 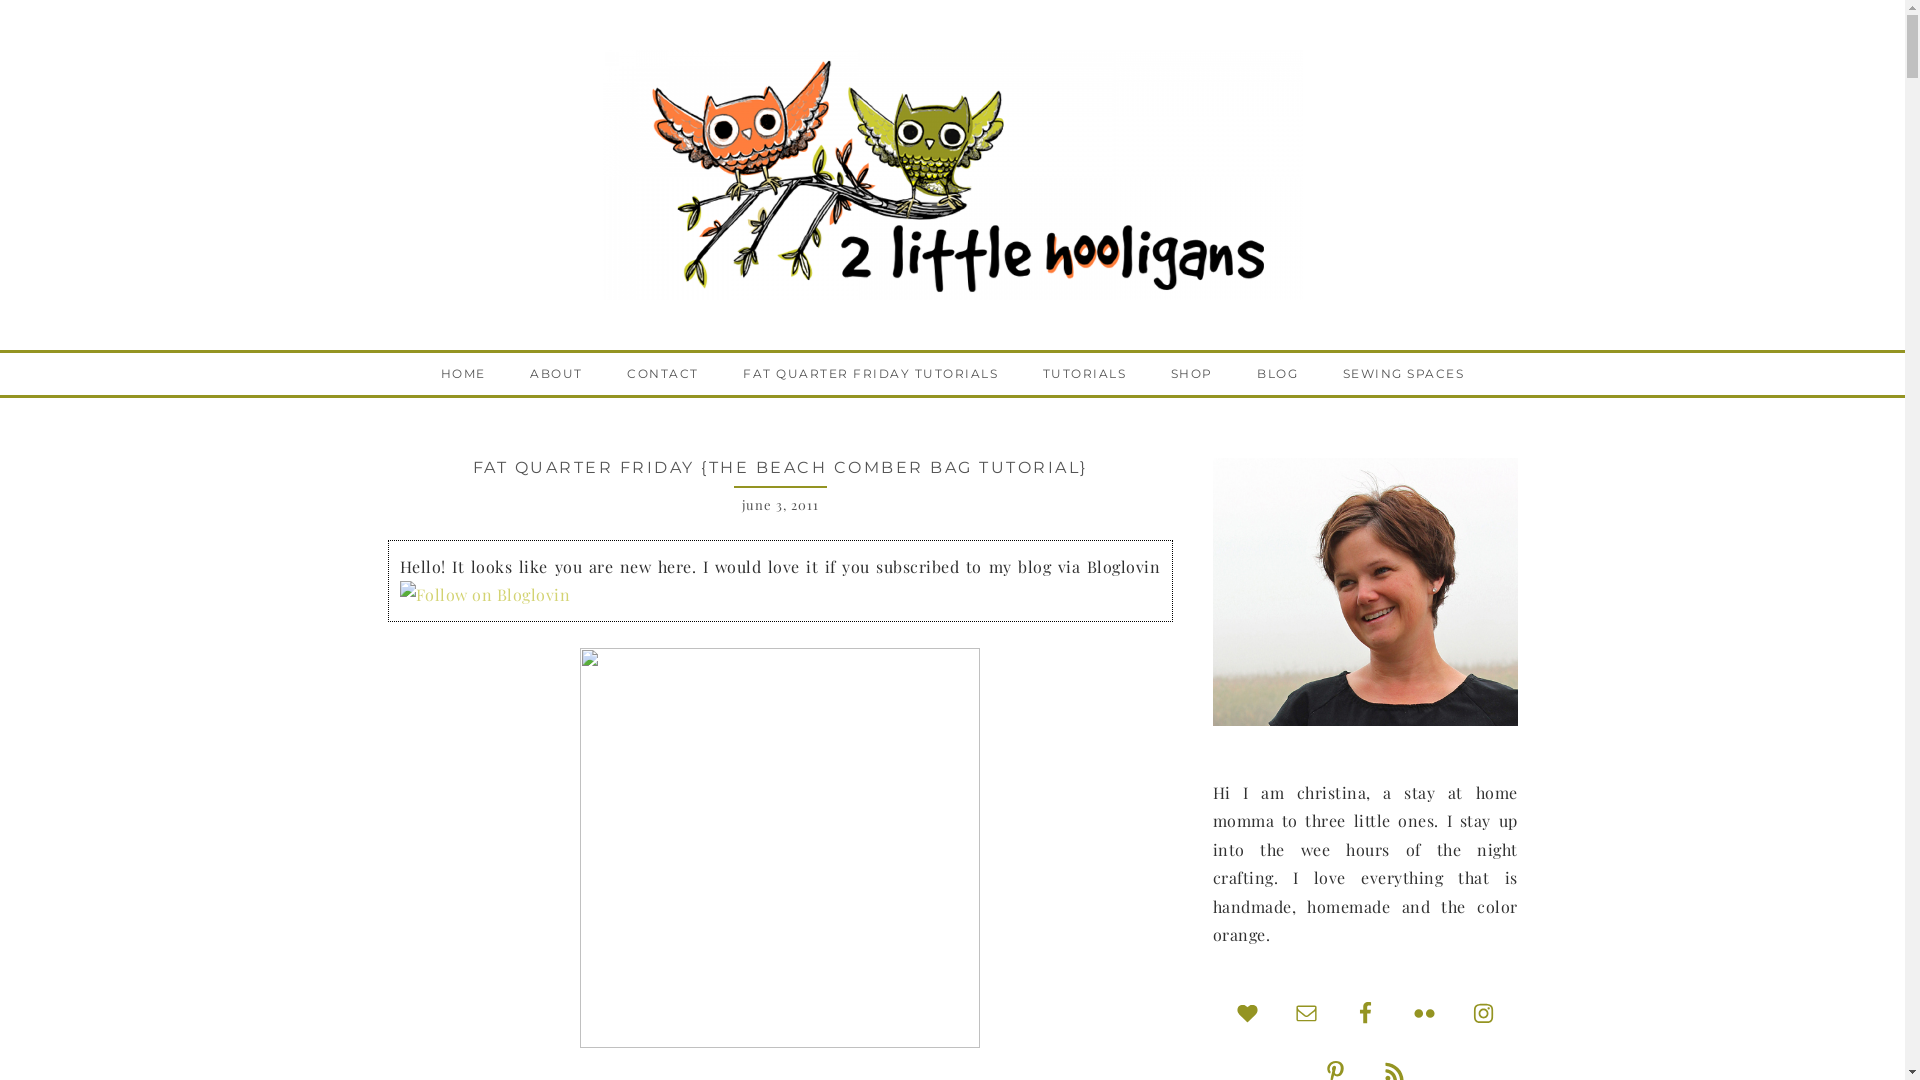 I want to click on SHOP, so click(x=1192, y=374).